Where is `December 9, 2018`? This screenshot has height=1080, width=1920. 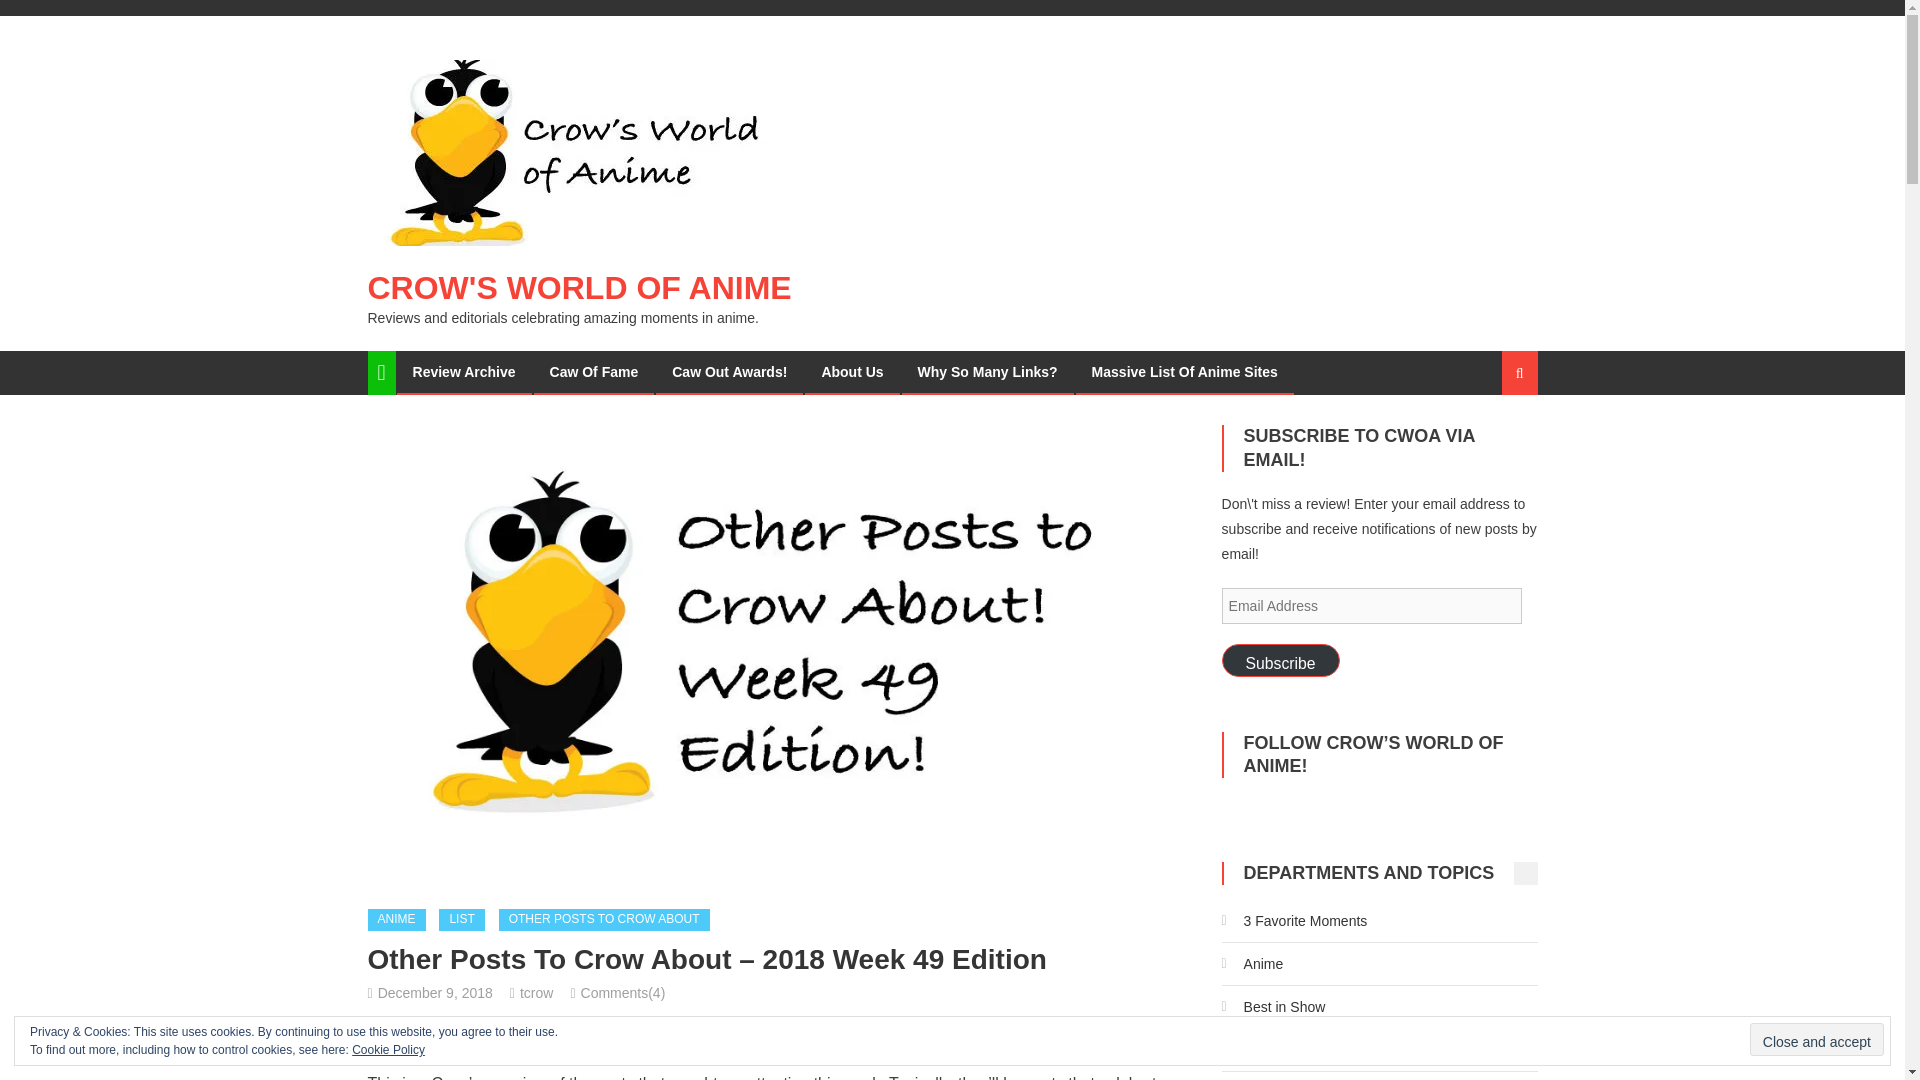
December 9, 2018 is located at coordinates (436, 992).